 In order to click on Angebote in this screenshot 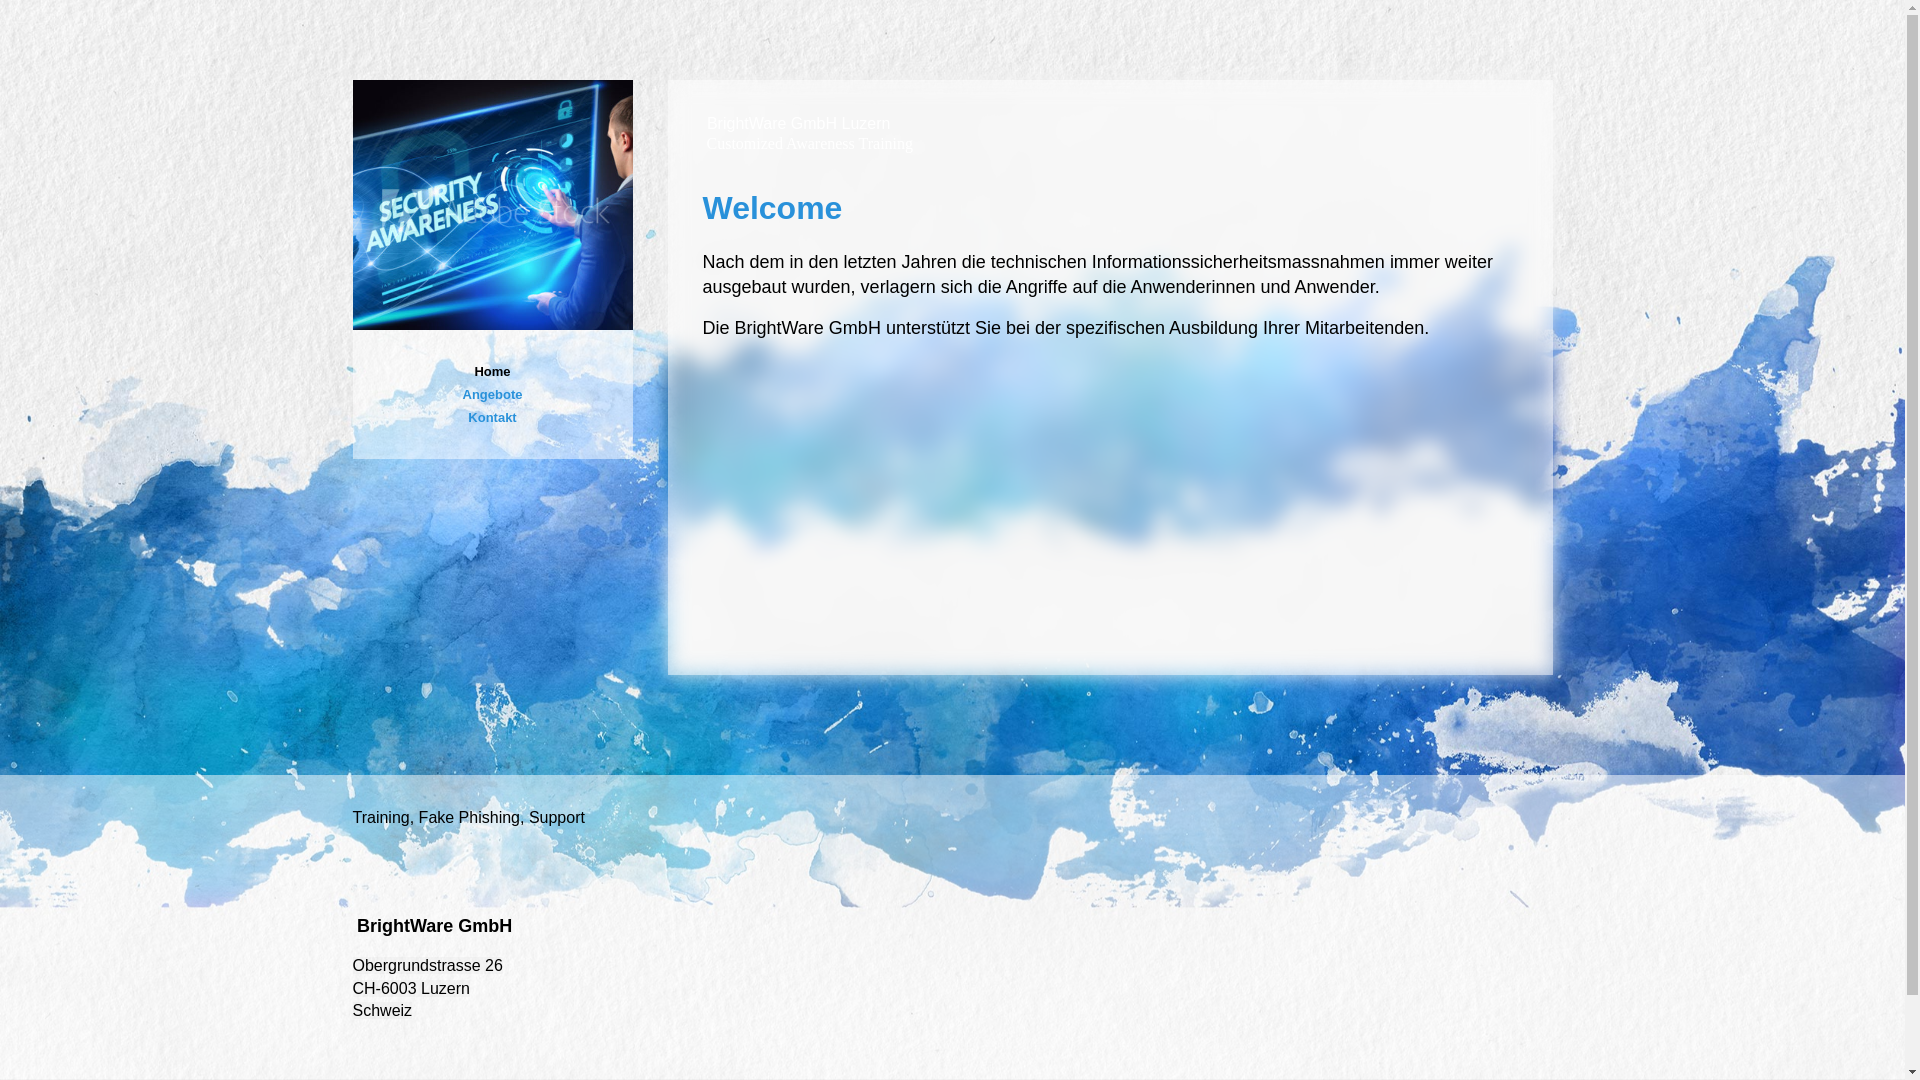, I will do `click(492, 394)`.